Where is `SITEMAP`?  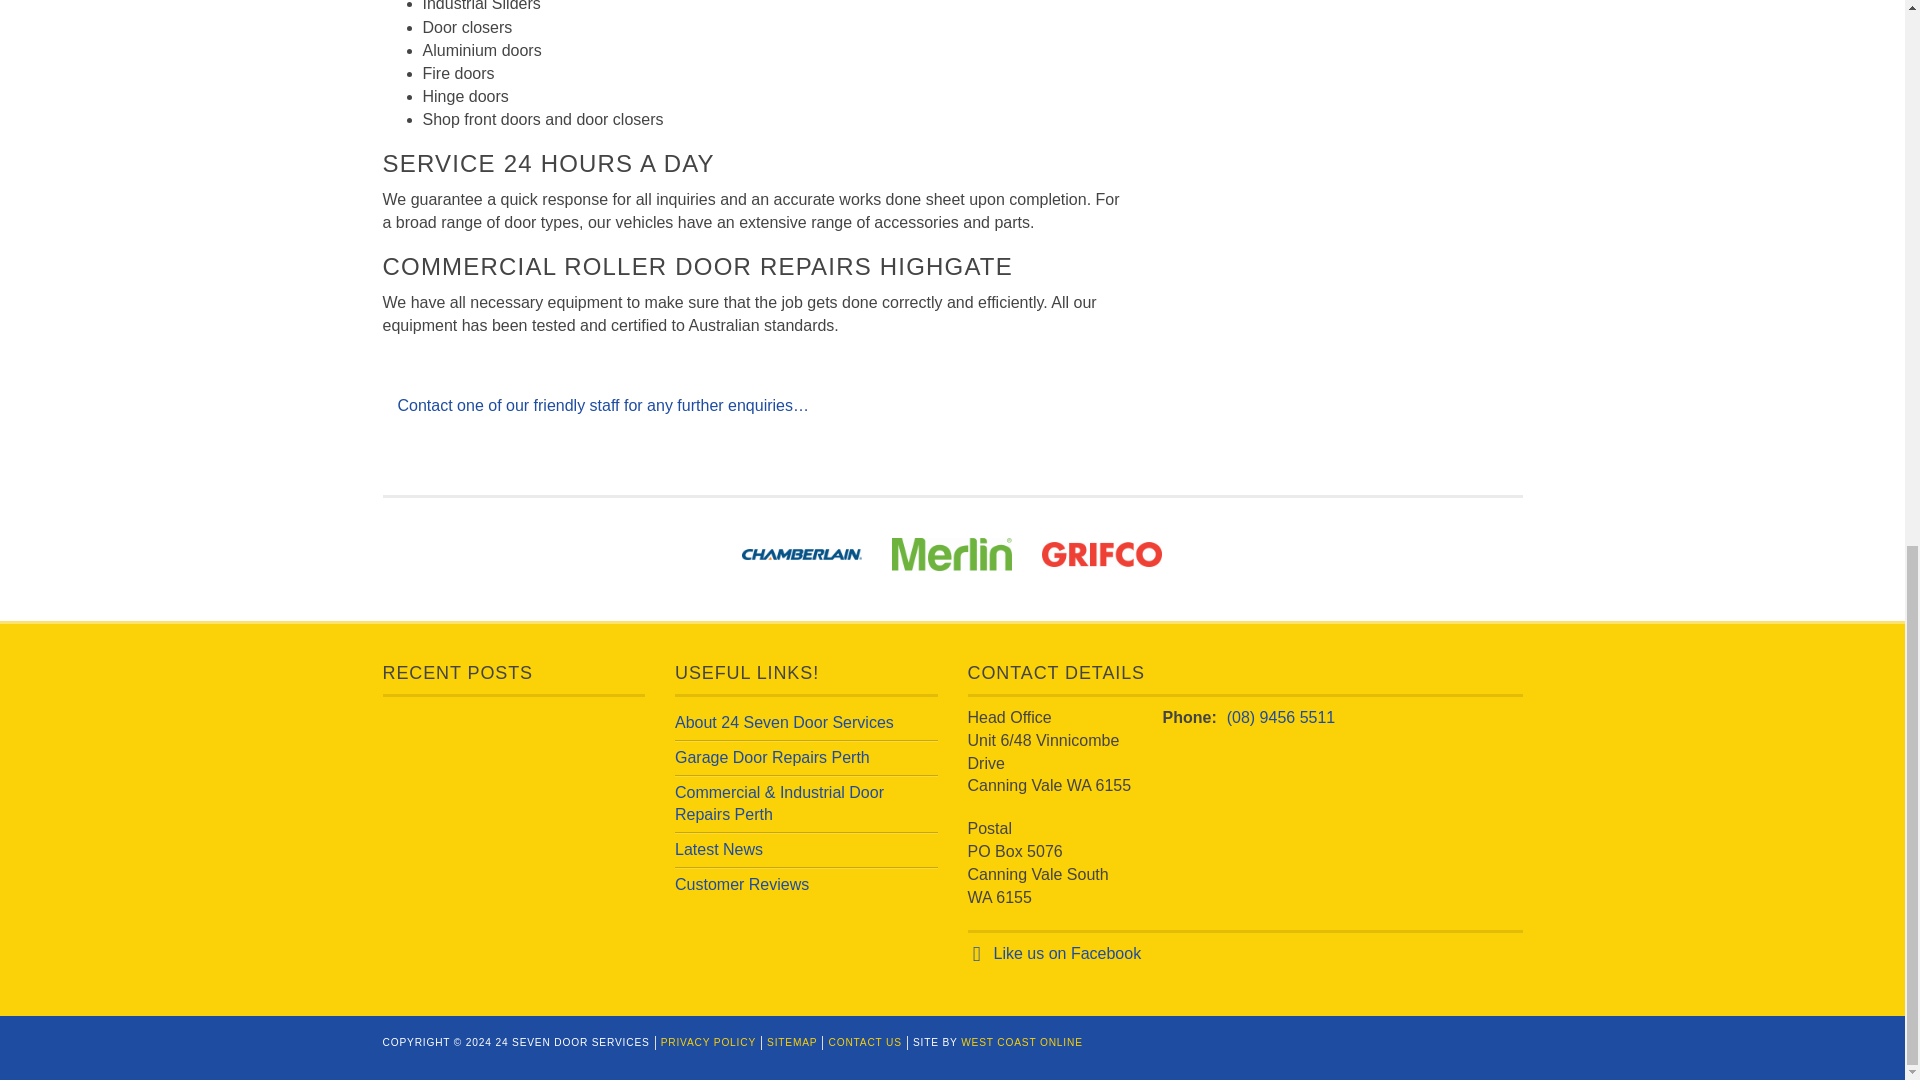
SITEMAP is located at coordinates (792, 1042).